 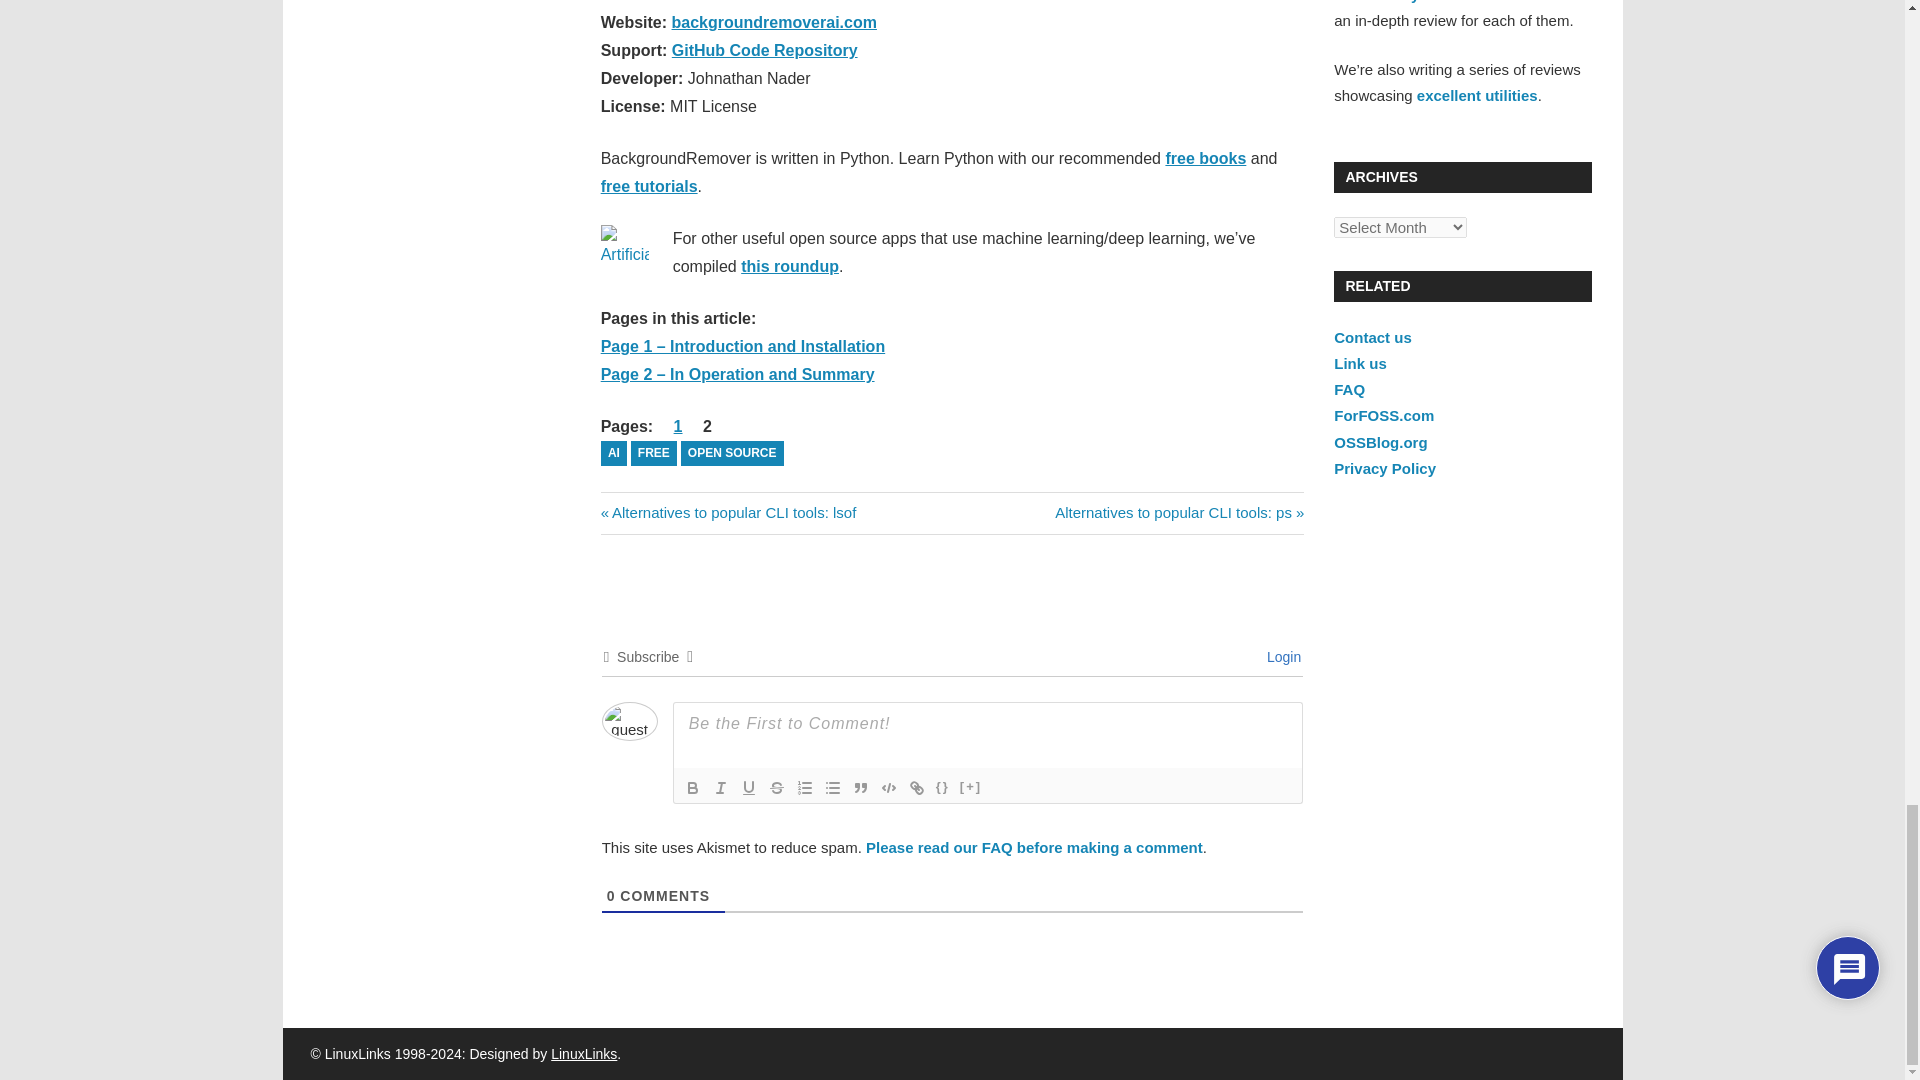 I want to click on Source Code, so click(x=942, y=788).